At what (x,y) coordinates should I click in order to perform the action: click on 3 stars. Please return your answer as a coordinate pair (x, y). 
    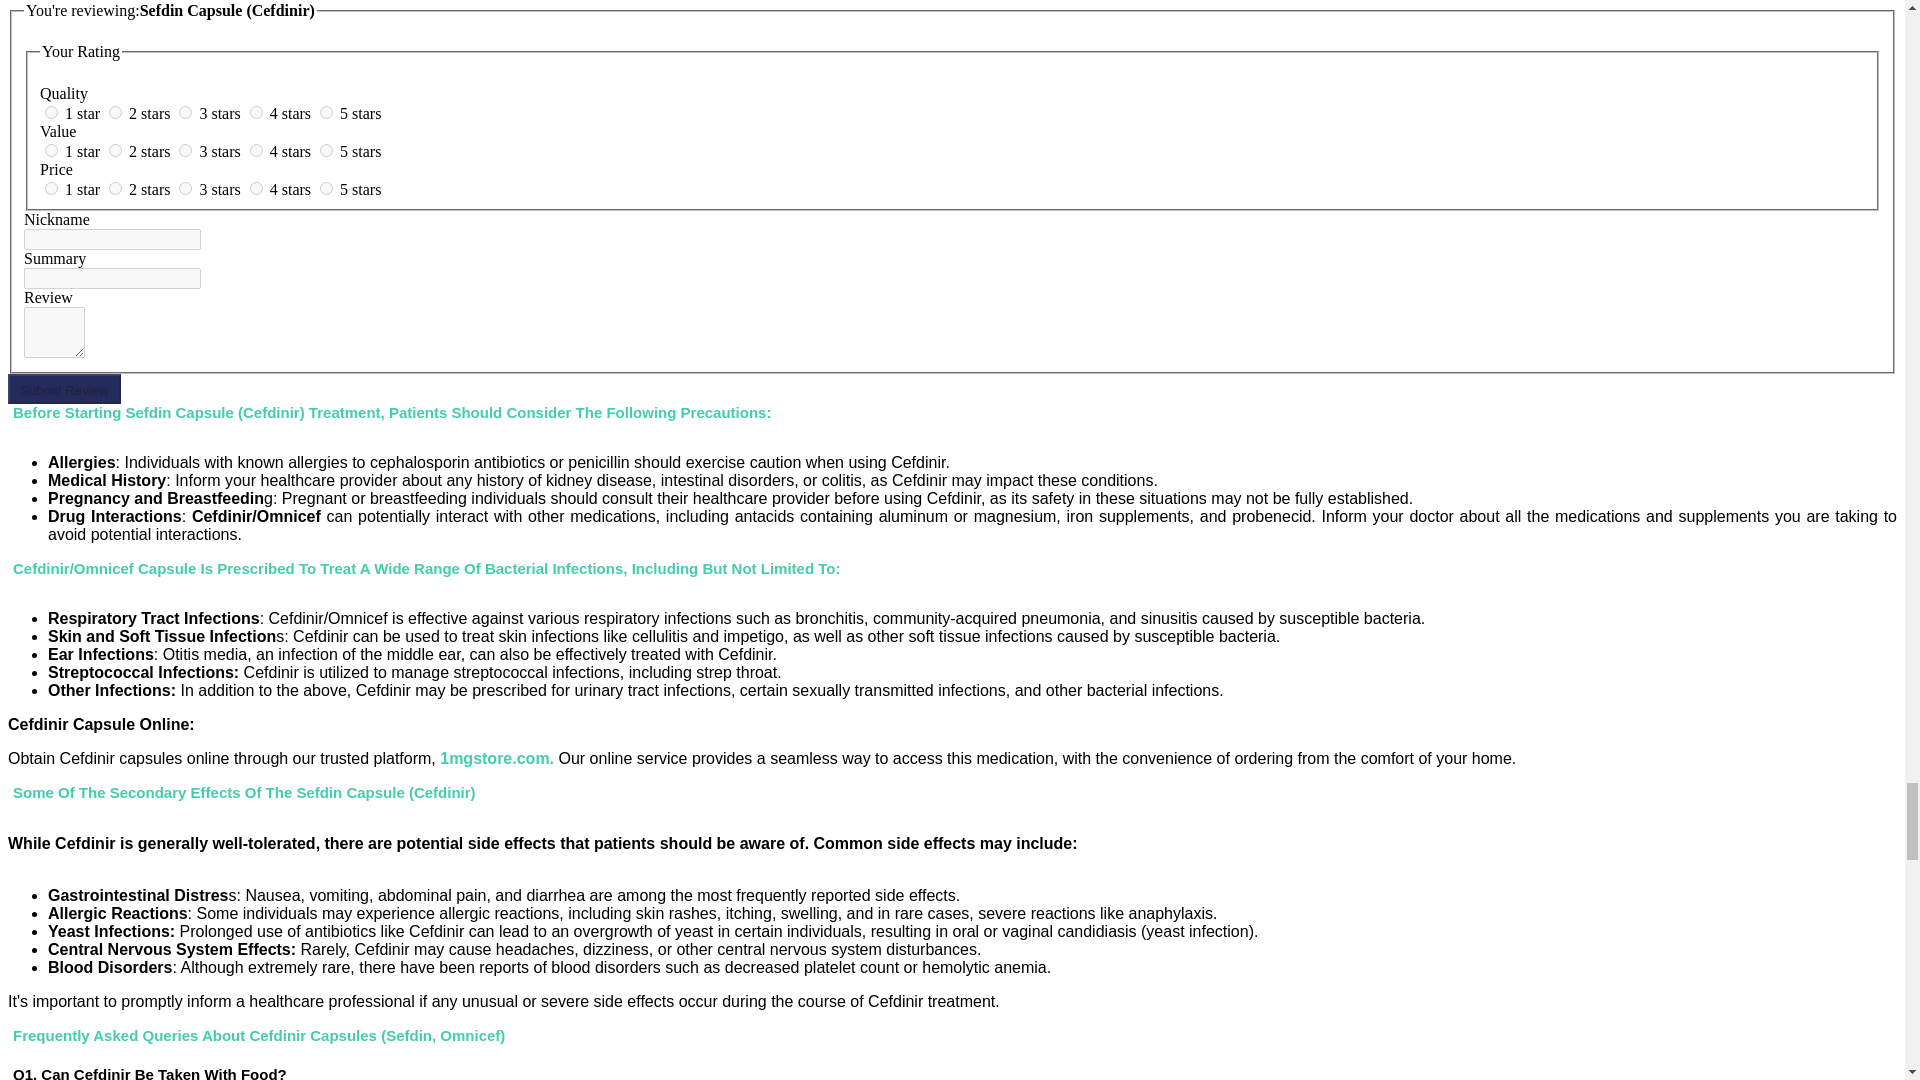
    Looking at the image, I should click on (221, 113).